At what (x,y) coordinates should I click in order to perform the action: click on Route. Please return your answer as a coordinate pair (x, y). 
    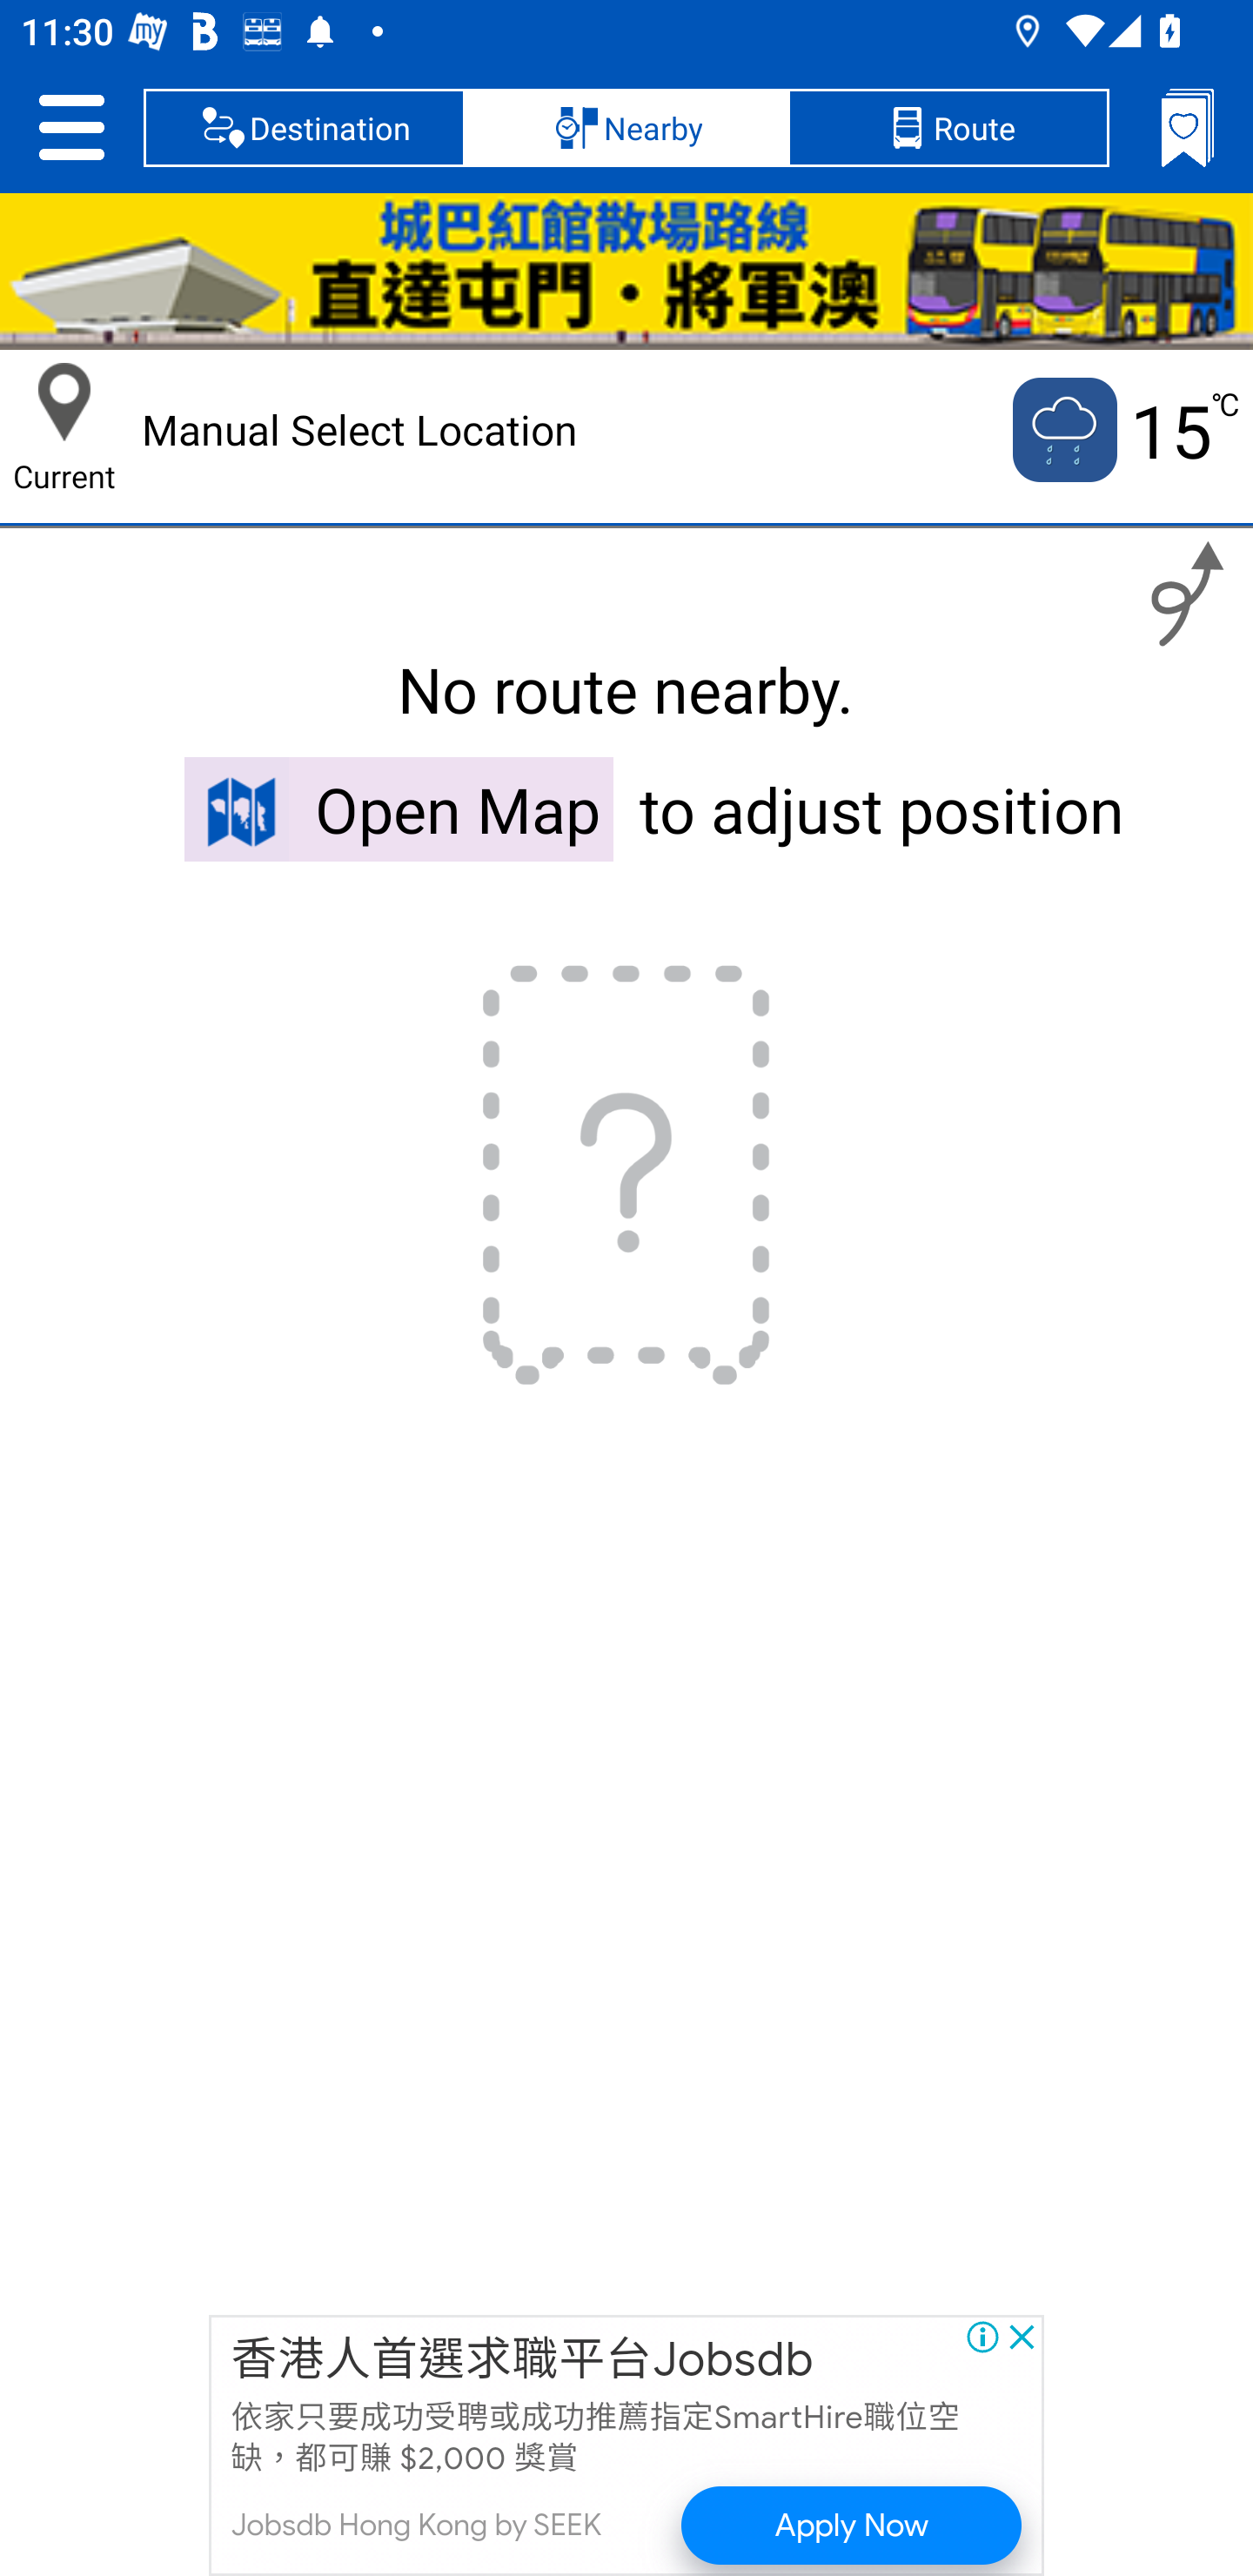
    Looking at the image, I should click on (948, 127).